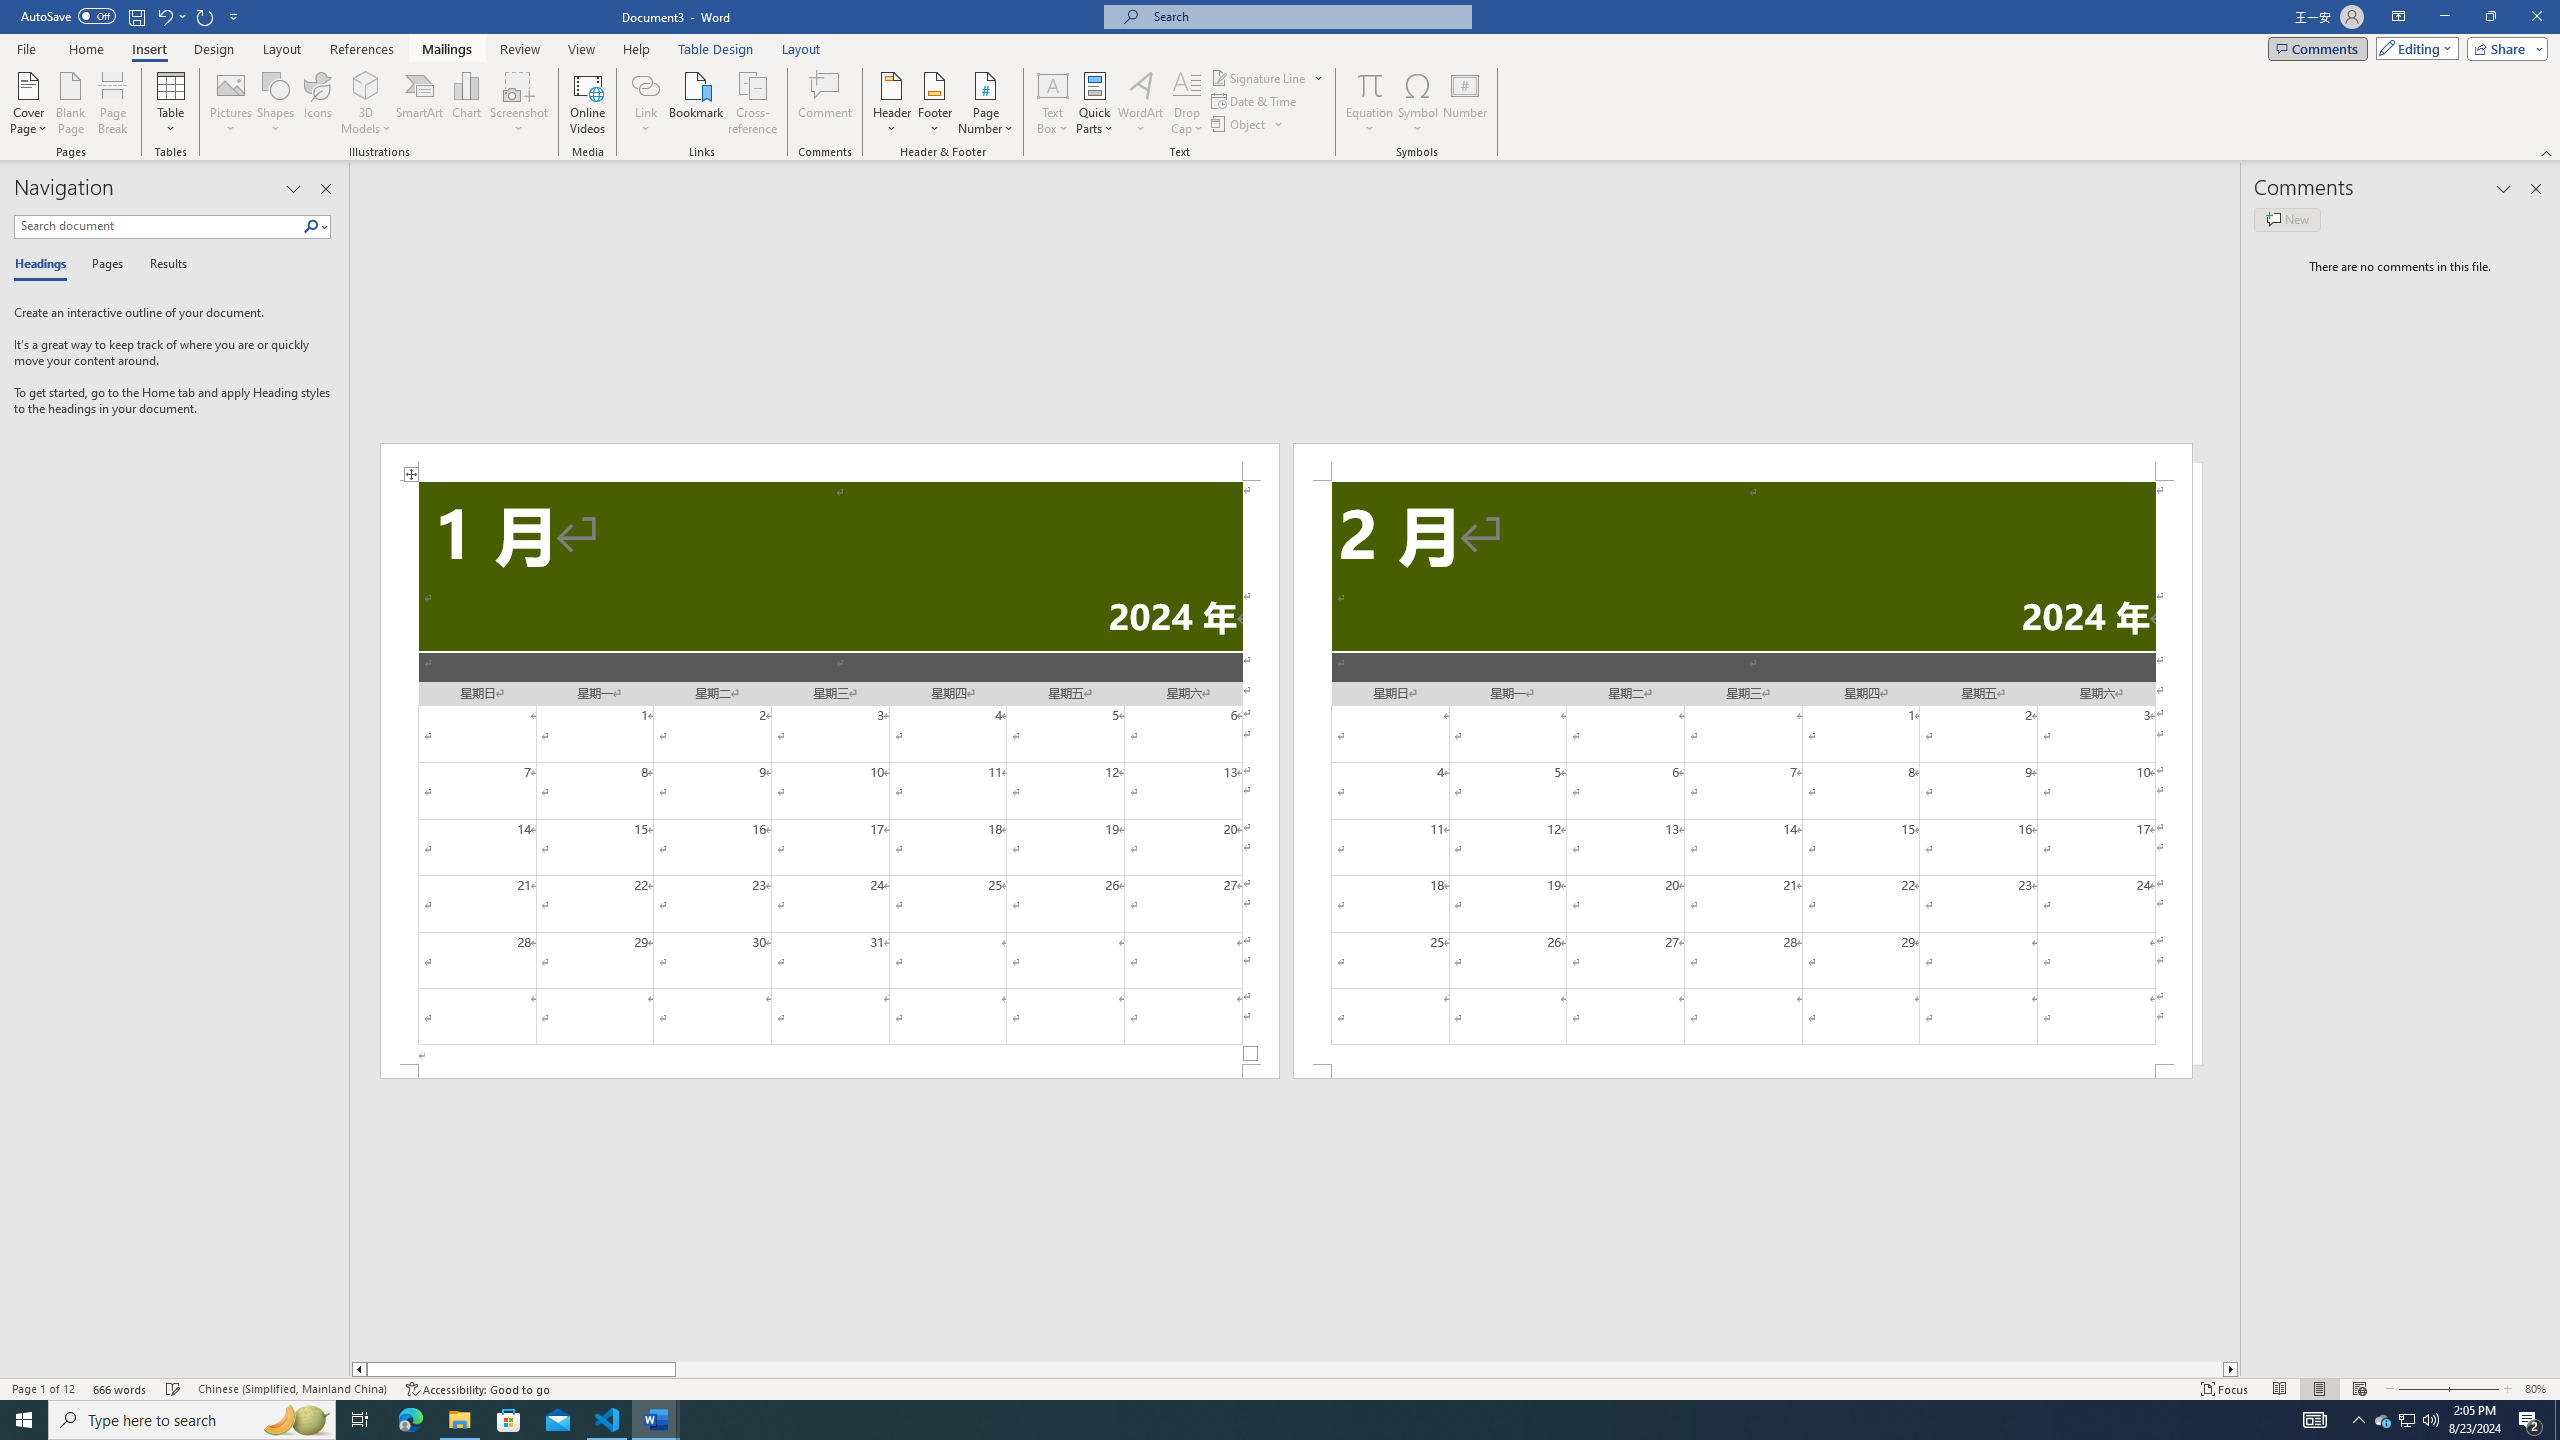  I want to click on Header -Section 1-, so click(829, 462).